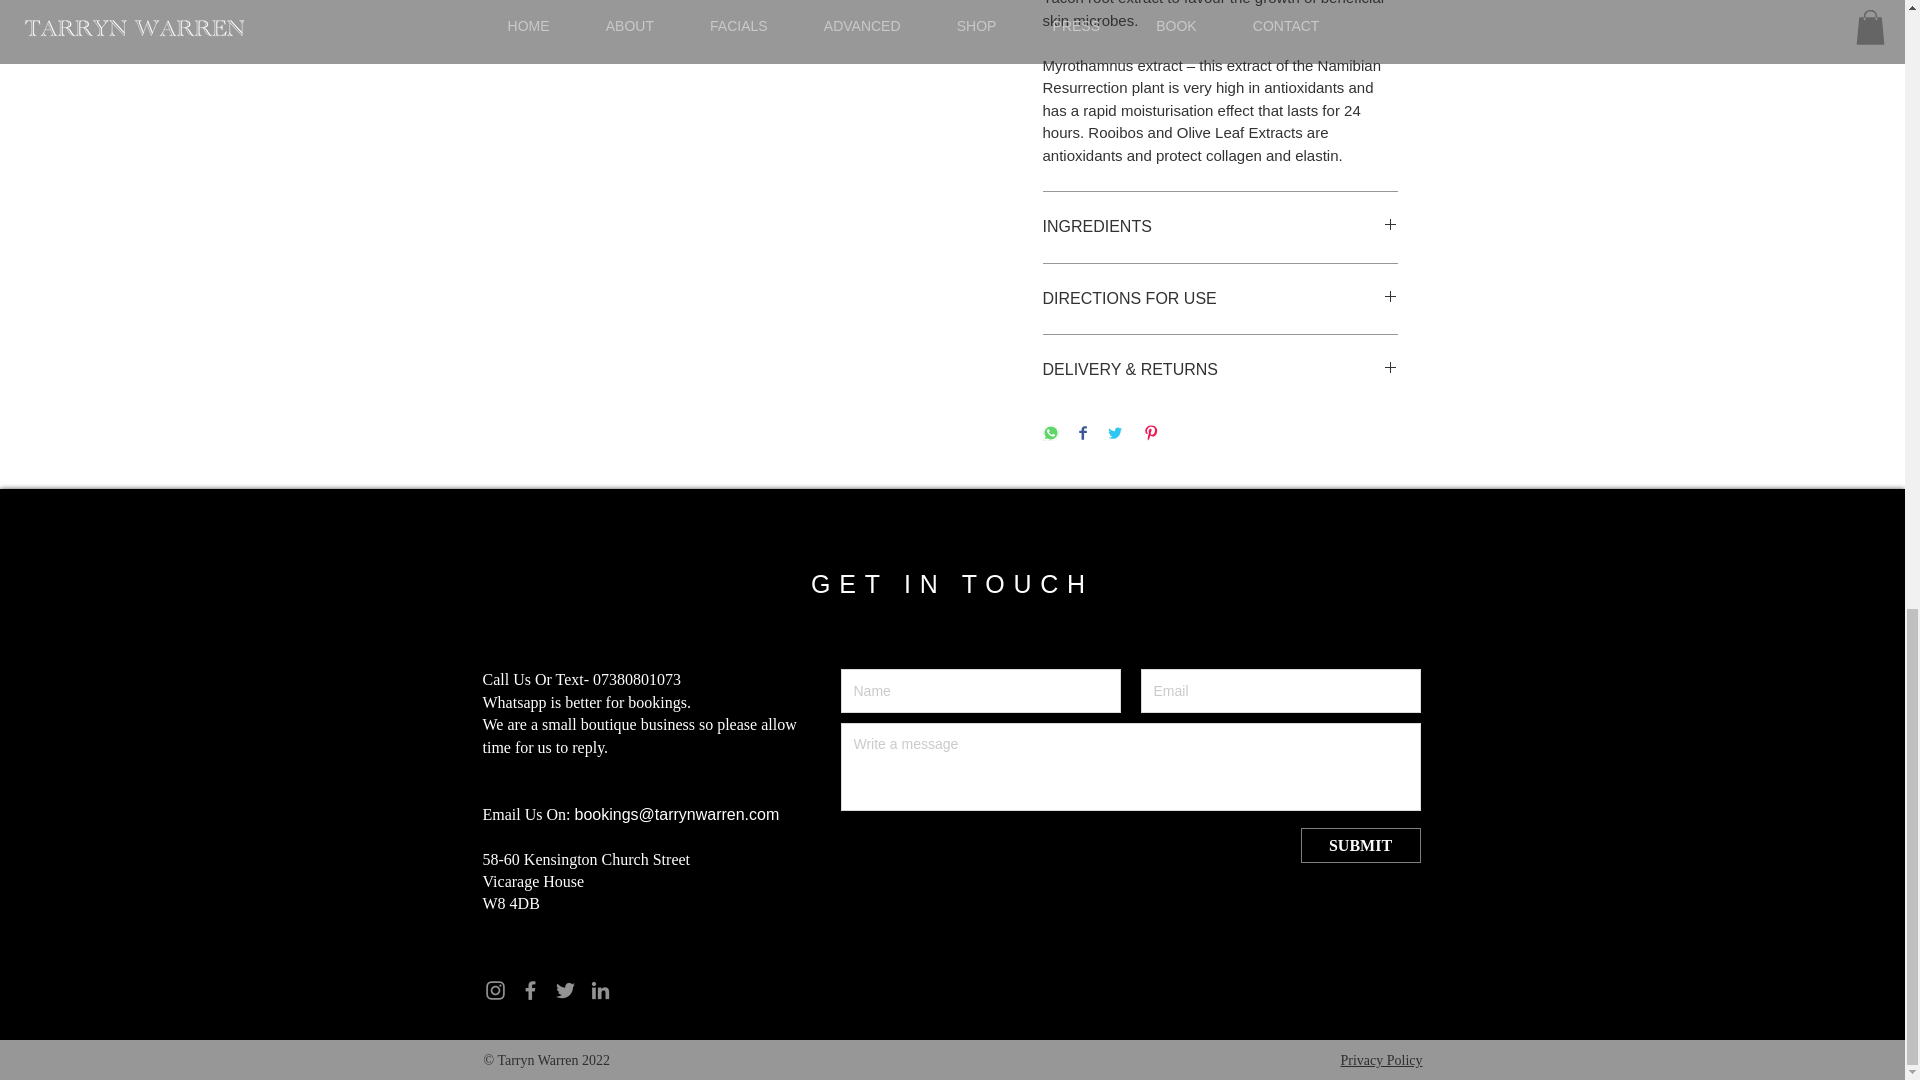 The height and width of the screenshot is (1080, 1920). What do you see at coordinates (1360, 845) in the screenshot?
I see `SUBMIT` at bounding box center [1360, 845].